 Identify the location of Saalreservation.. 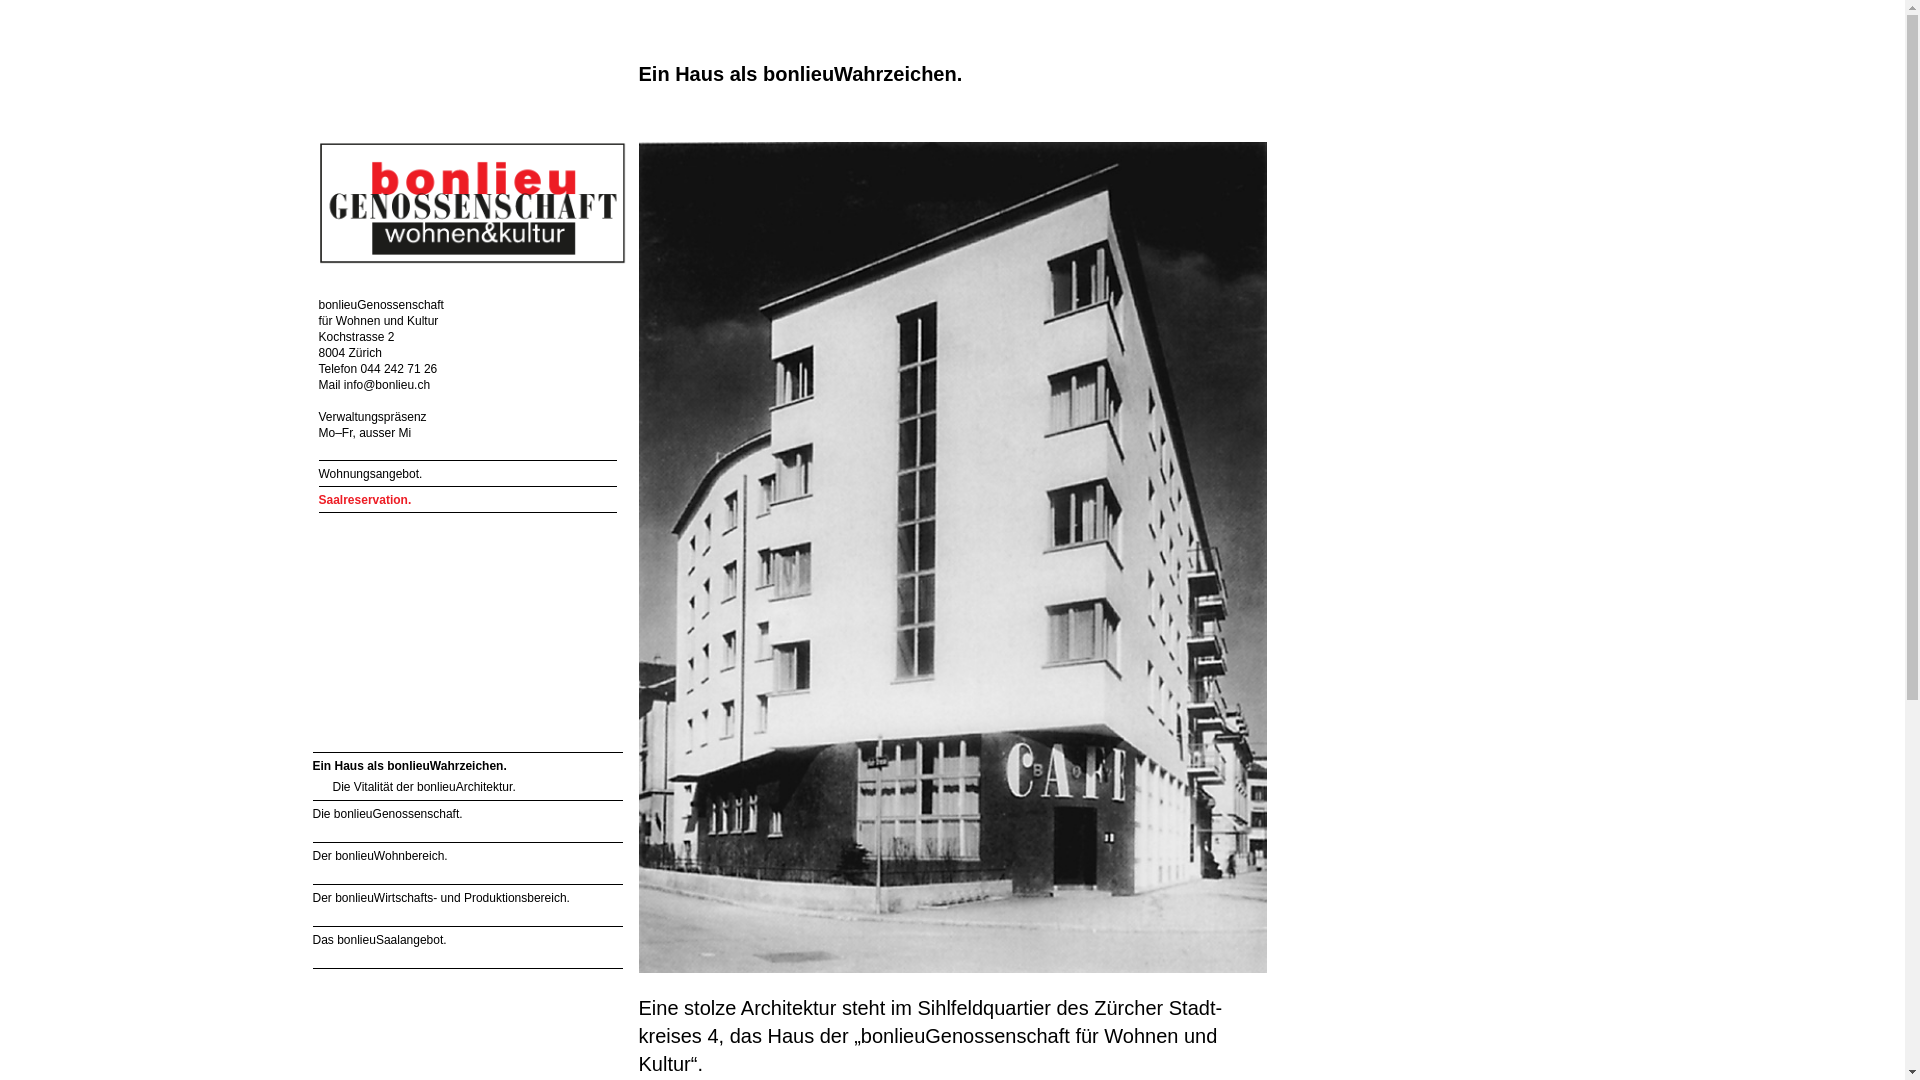
(467, 500).